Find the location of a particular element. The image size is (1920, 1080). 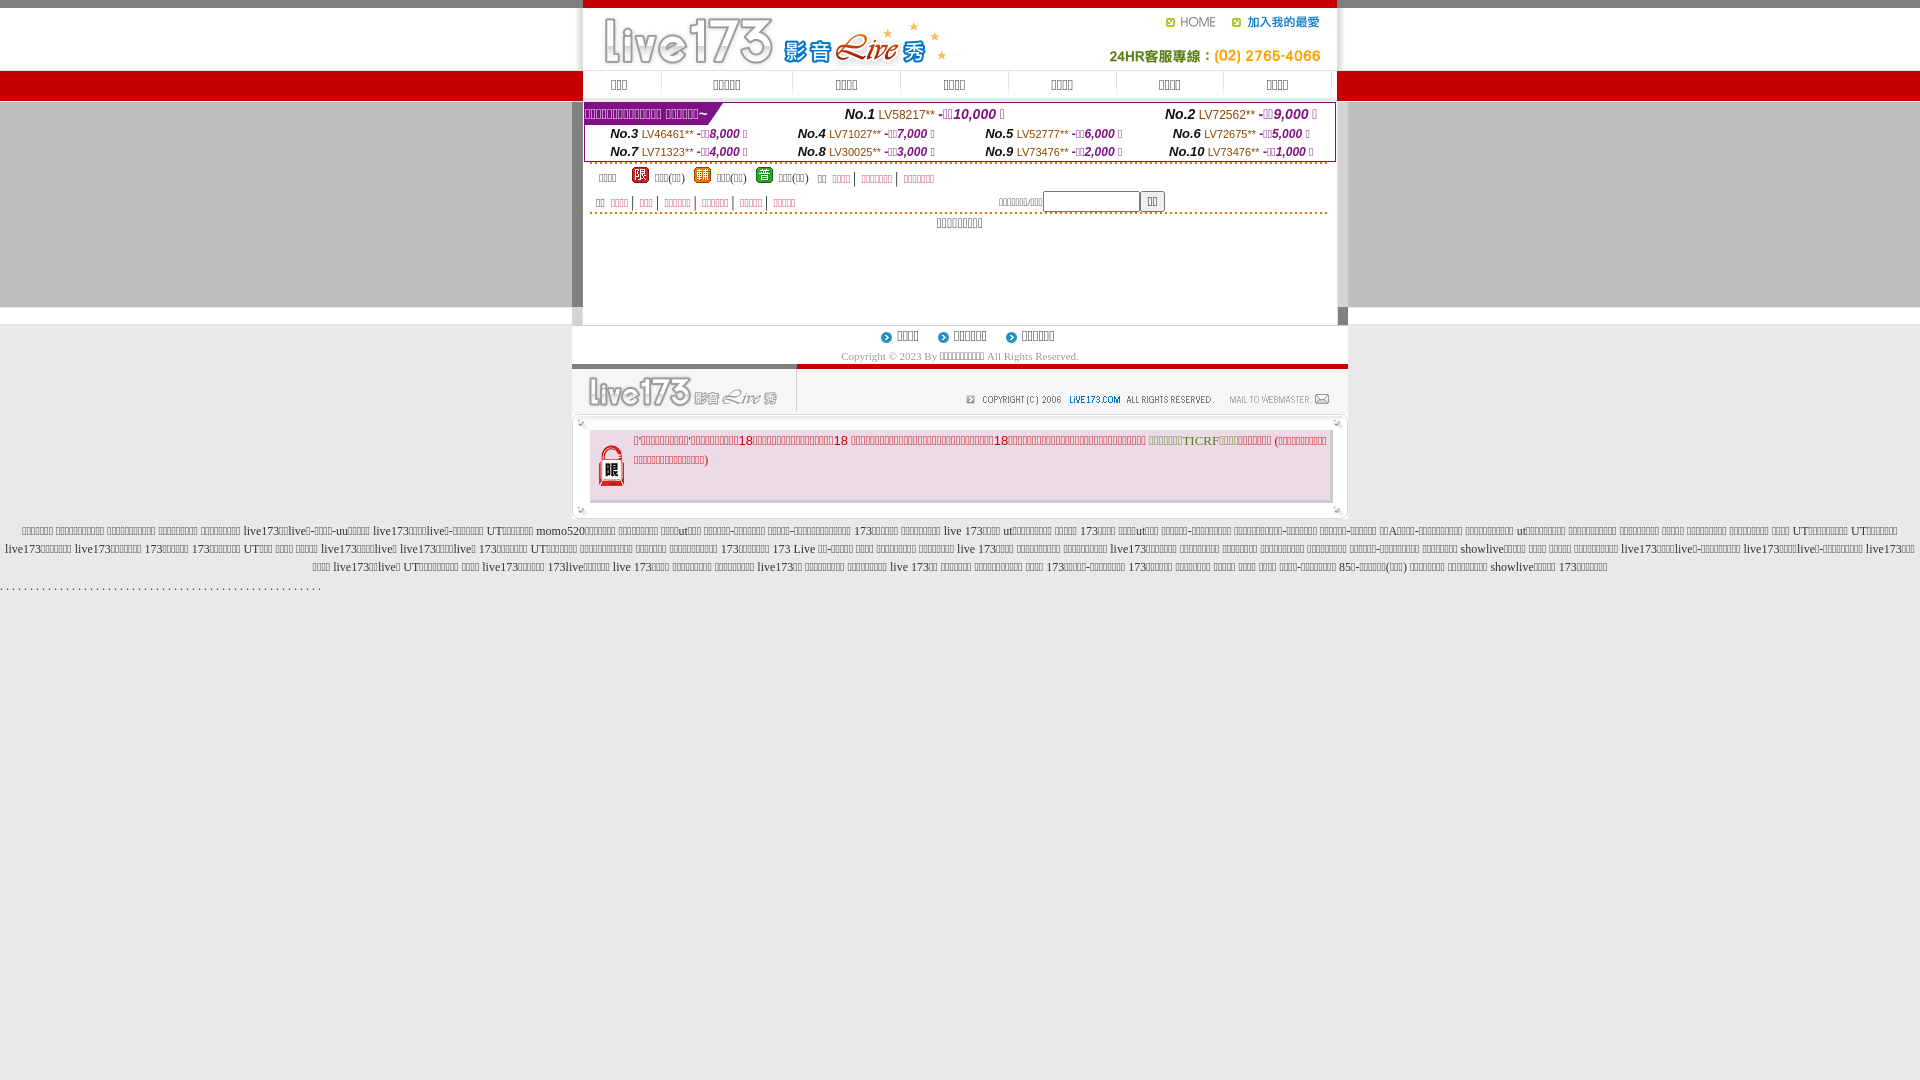

. is located at coordinates (98, 586).